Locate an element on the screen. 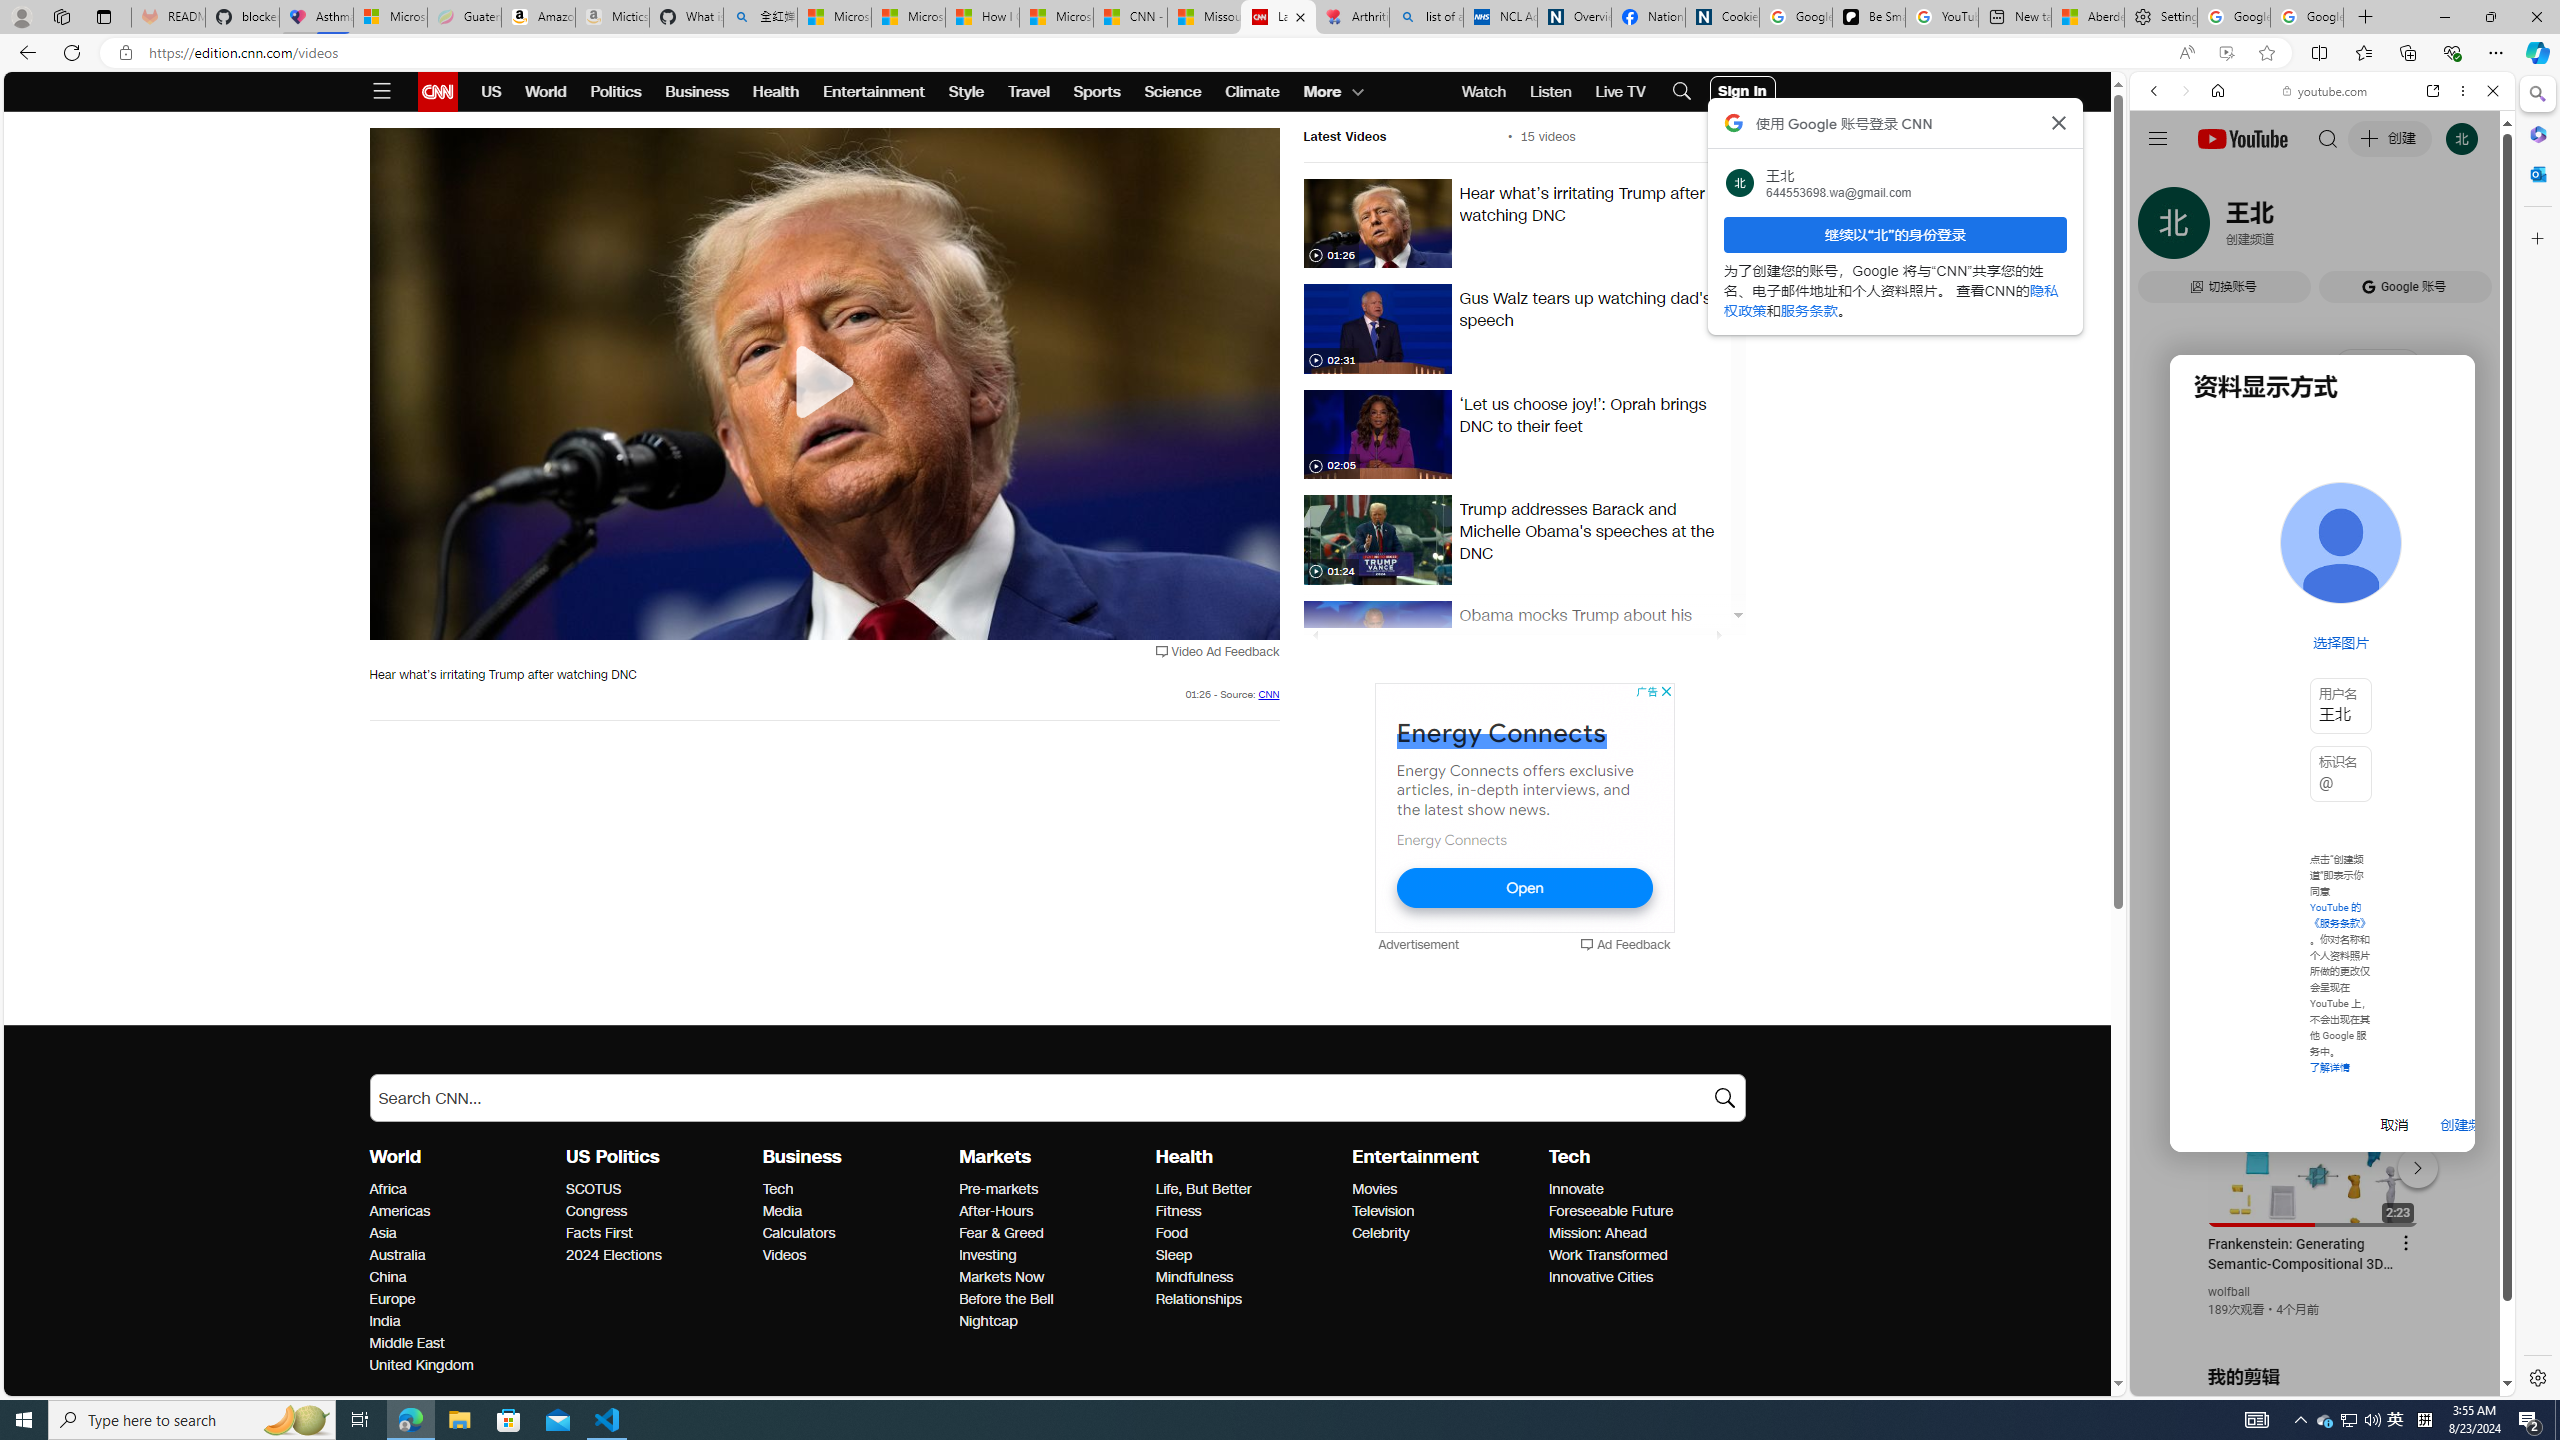 The height and width of the screenshot is (1440, 2560). Entertainment Television is located at coordinates (1383, 1212).